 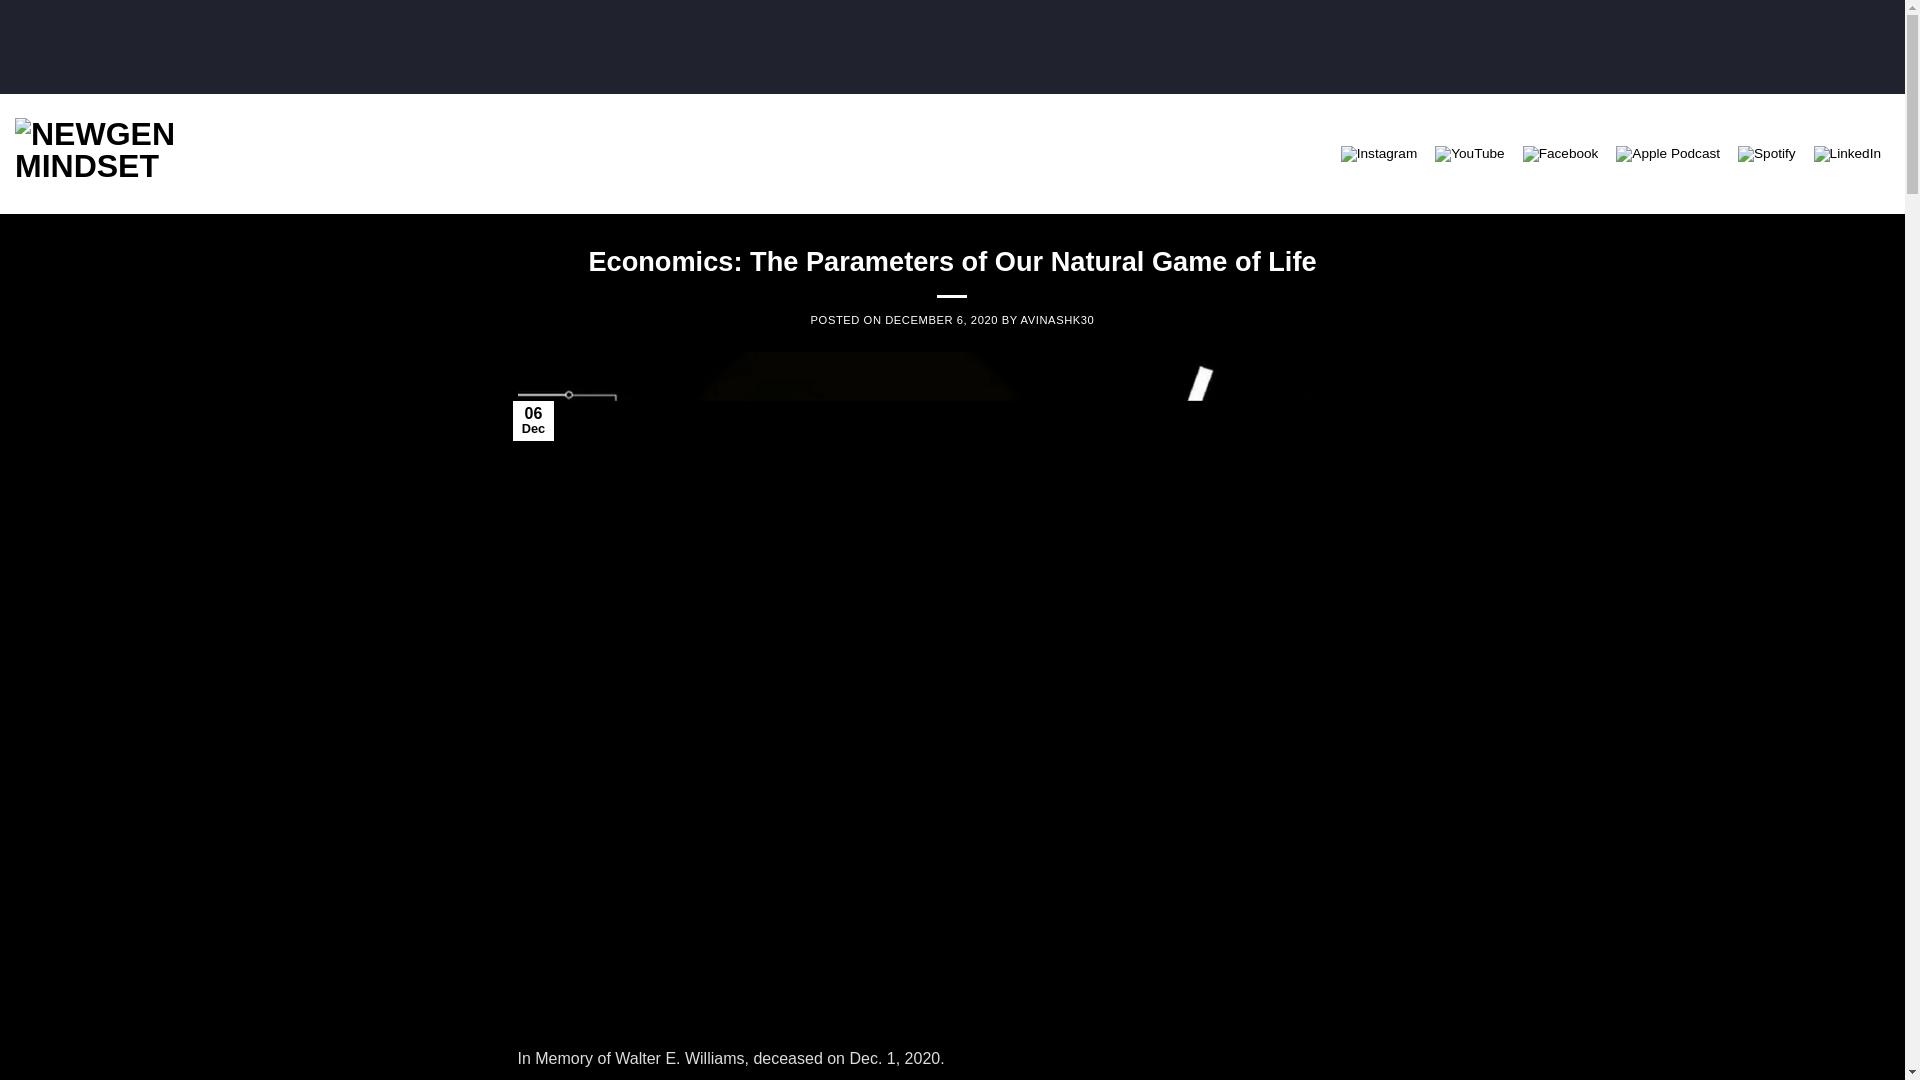 What do you see at coordinates (1178, 154) in the screenshot?
I see `About Us` at bounding box center [1178, 154].